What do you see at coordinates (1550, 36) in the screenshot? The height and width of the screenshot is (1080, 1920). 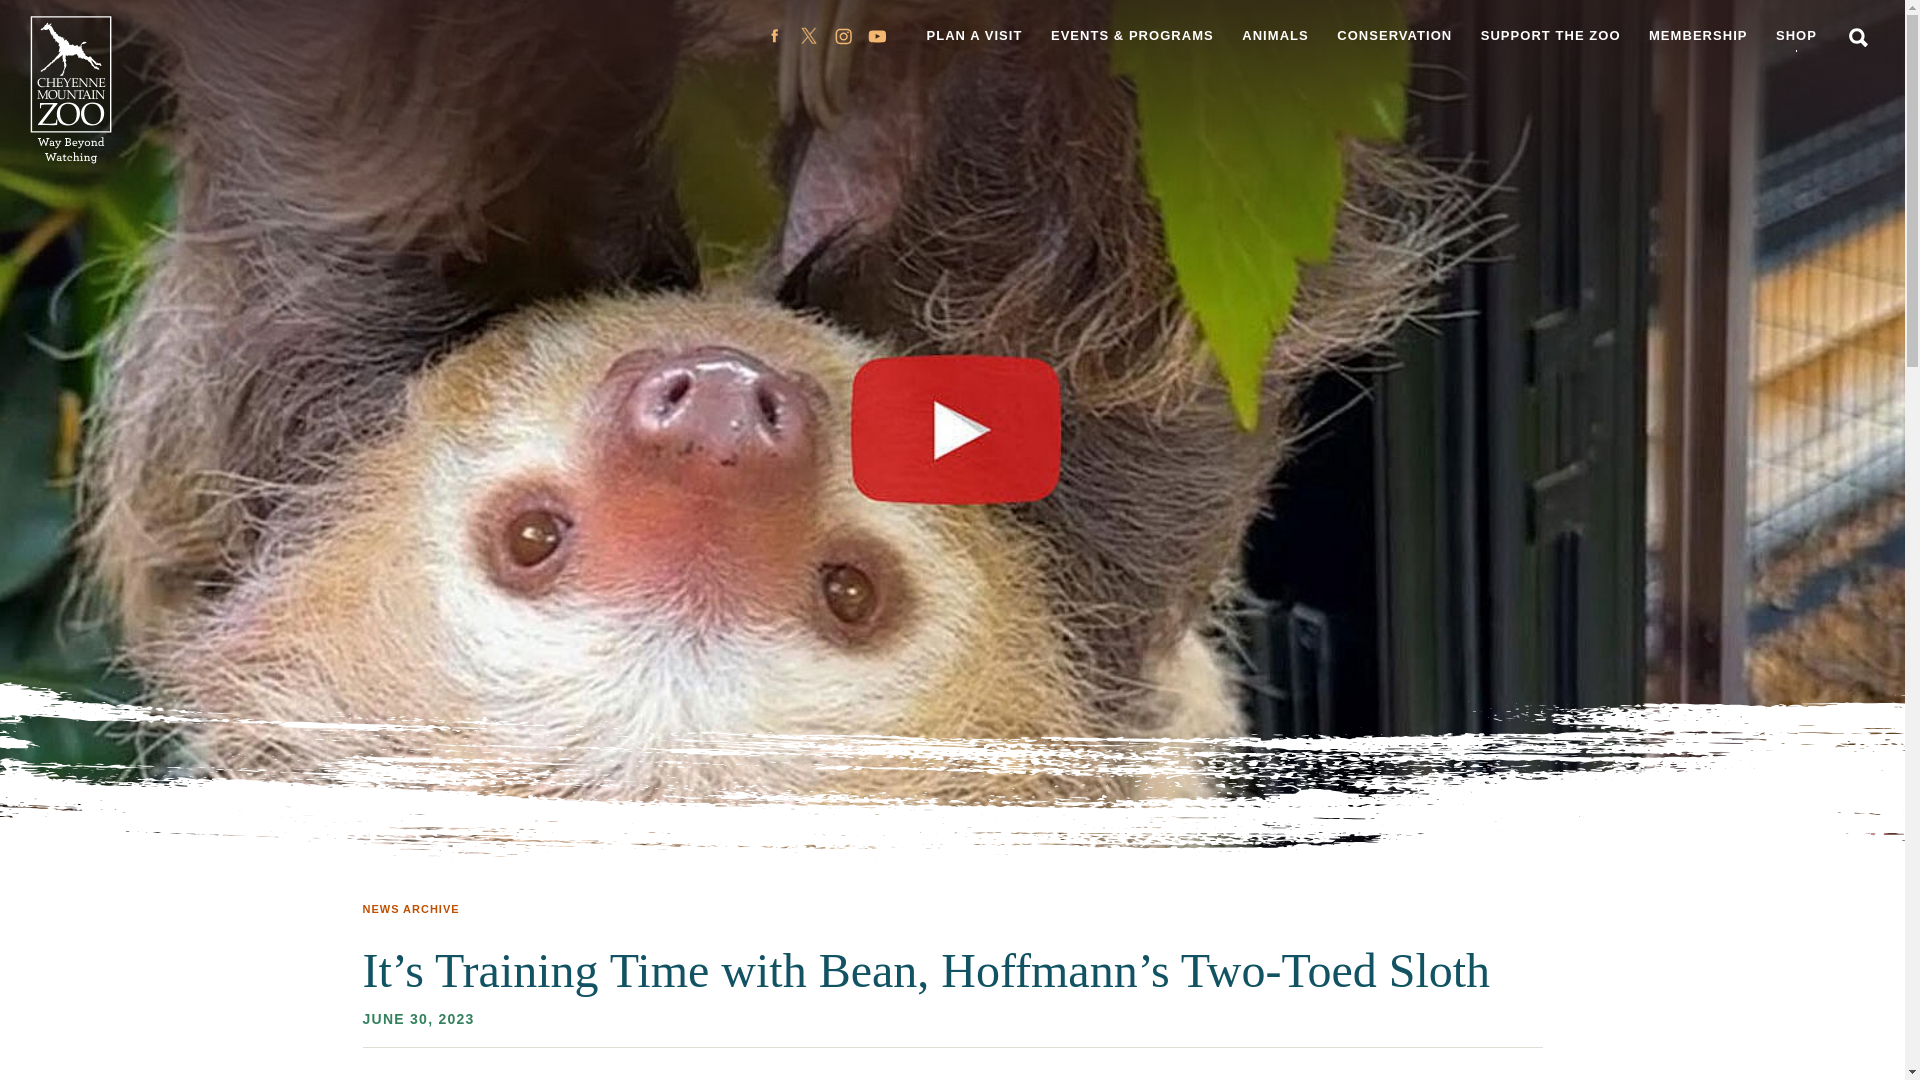 I see `SUPPORT THE ZOO` at bounding box center [1550, 36].